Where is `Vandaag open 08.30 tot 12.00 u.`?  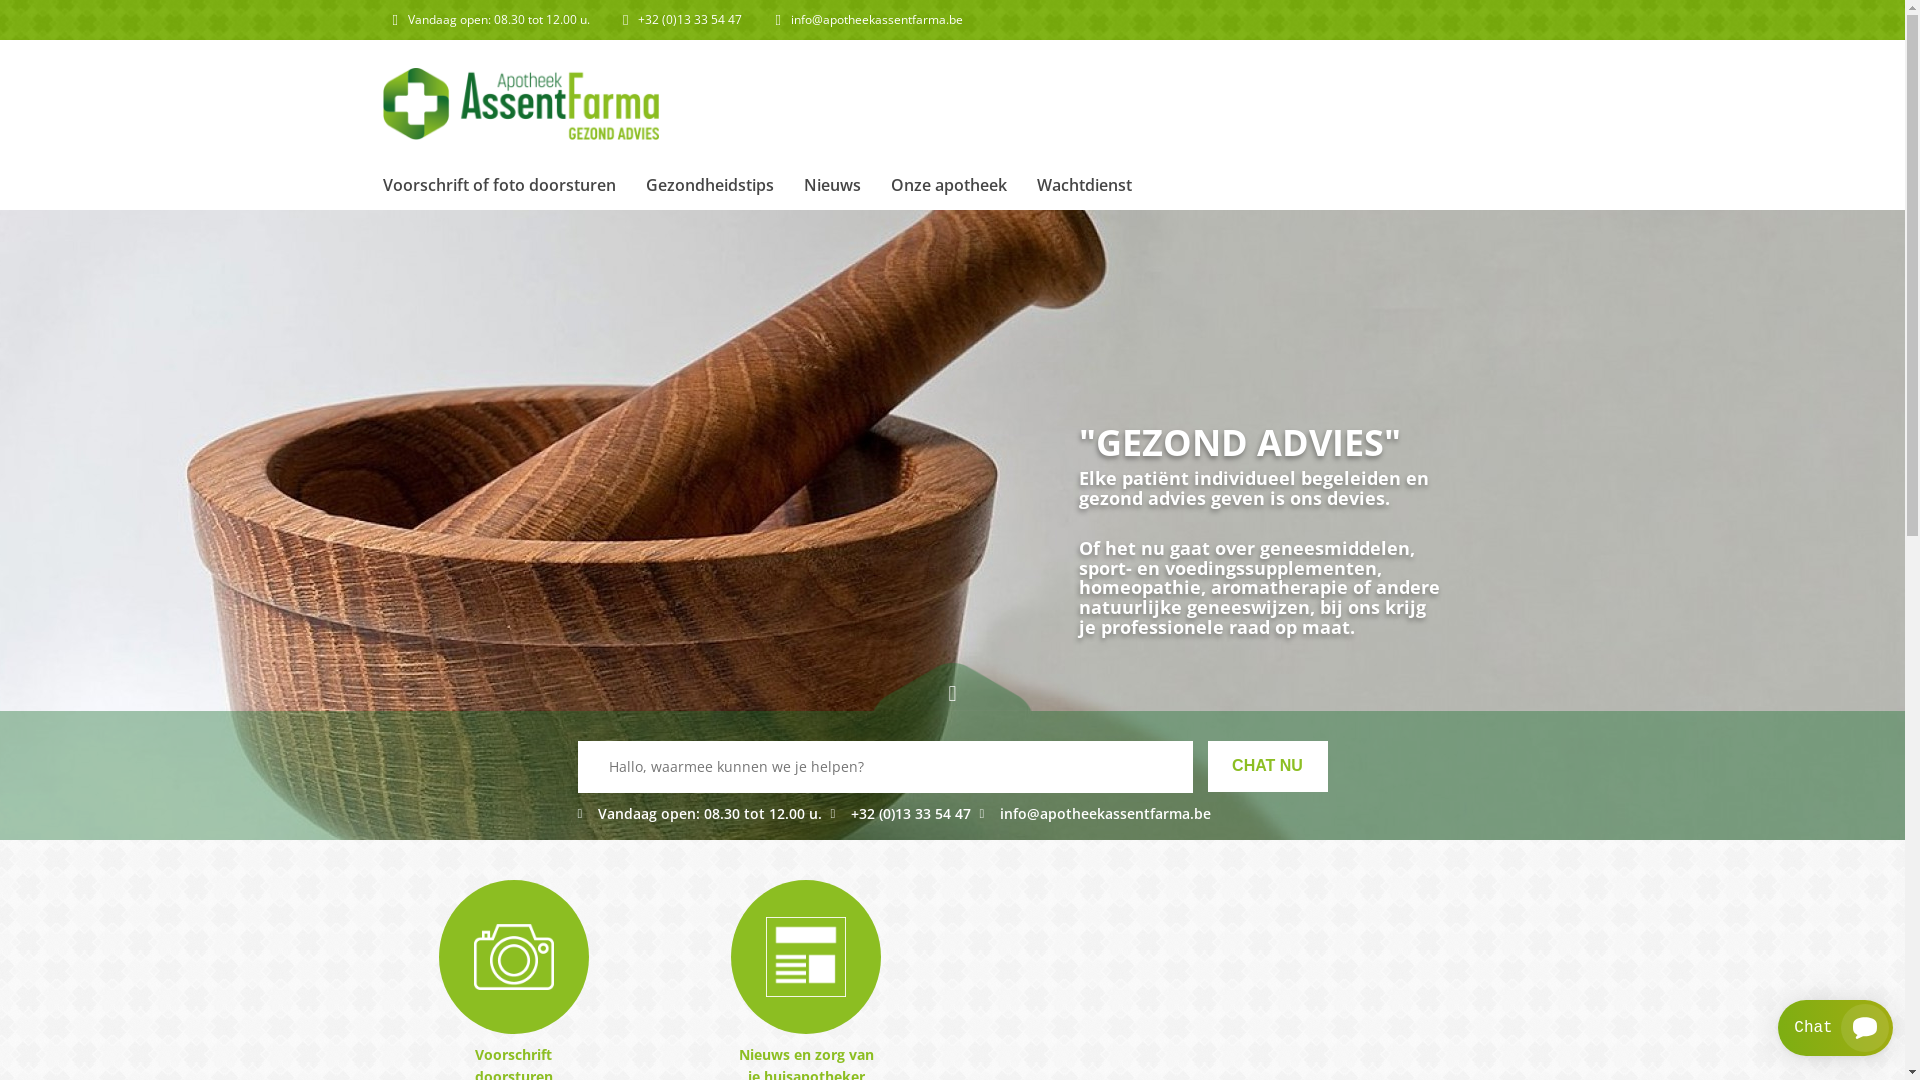 Vandaag open 08.30 tot 12.00 u. is located at coordinates (500, 20).